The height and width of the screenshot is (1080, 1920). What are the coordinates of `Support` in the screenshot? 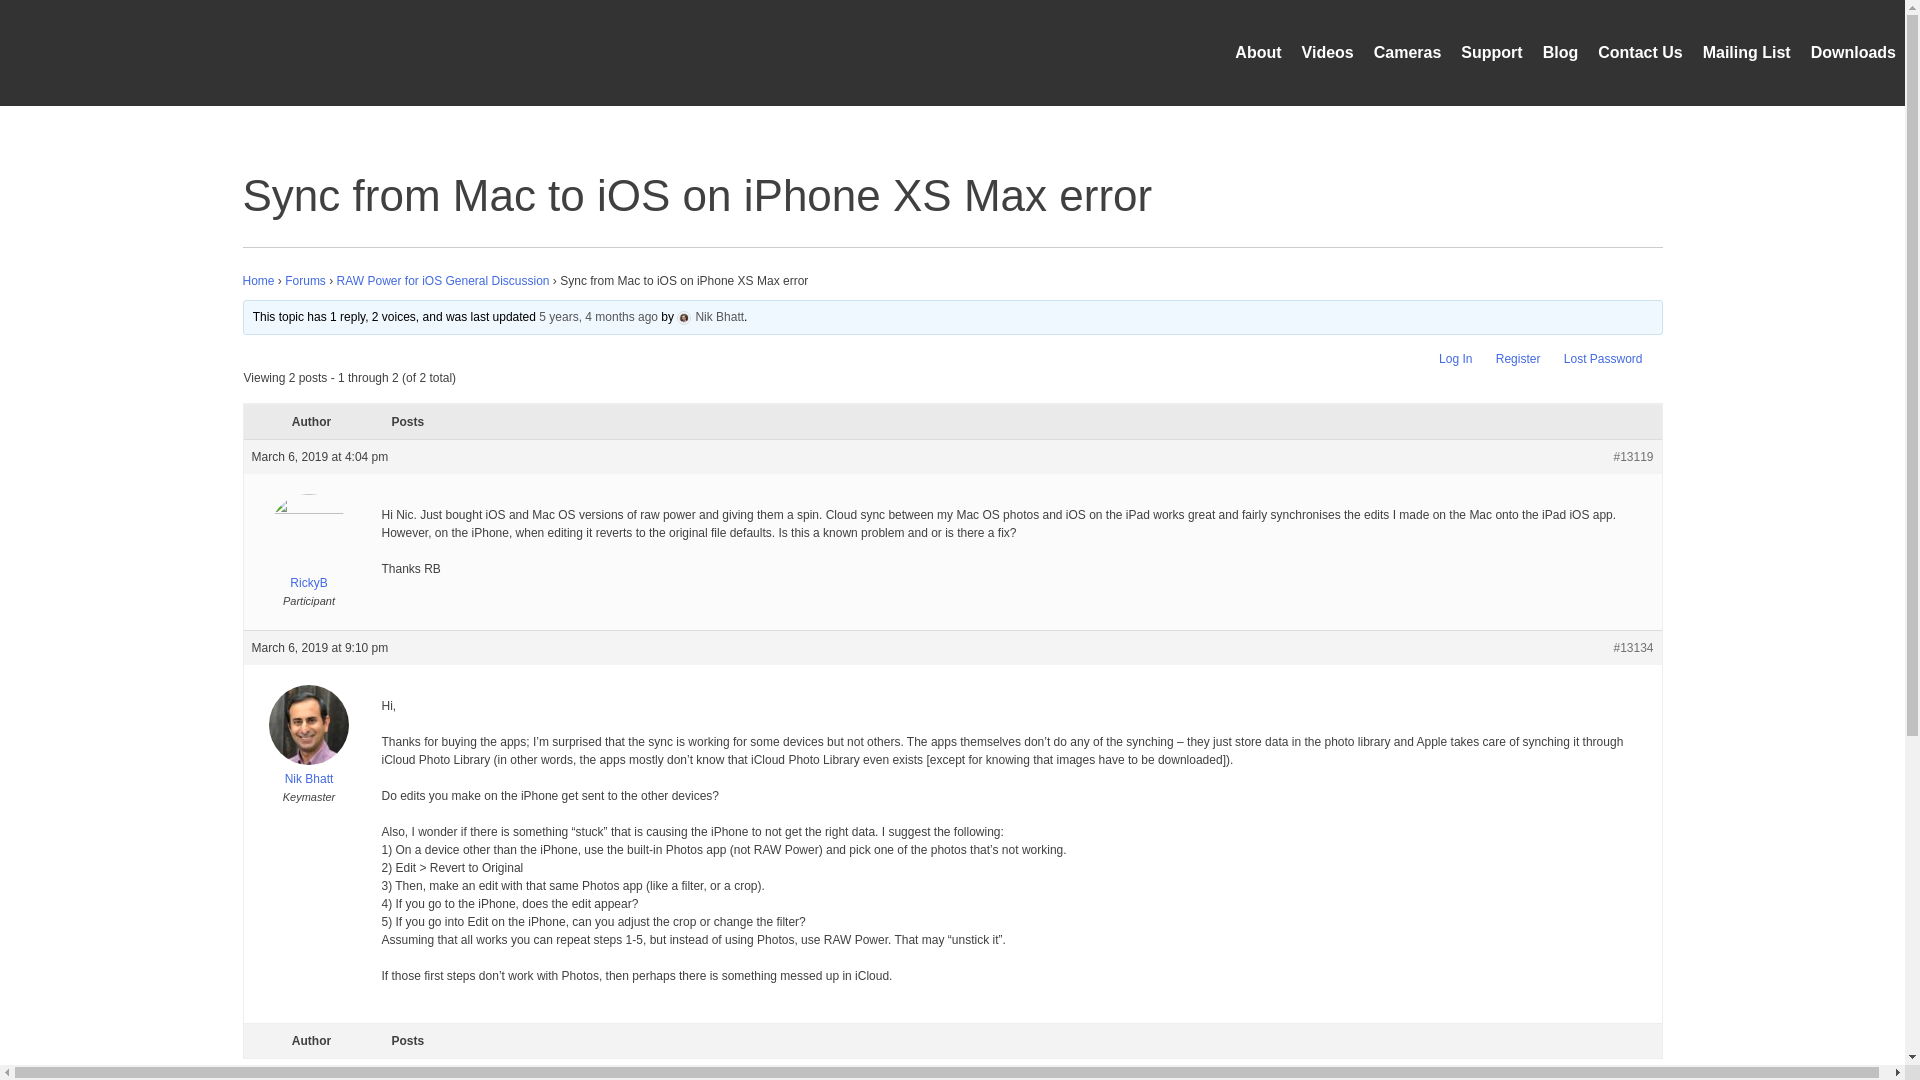 It's located at (1492, 52).